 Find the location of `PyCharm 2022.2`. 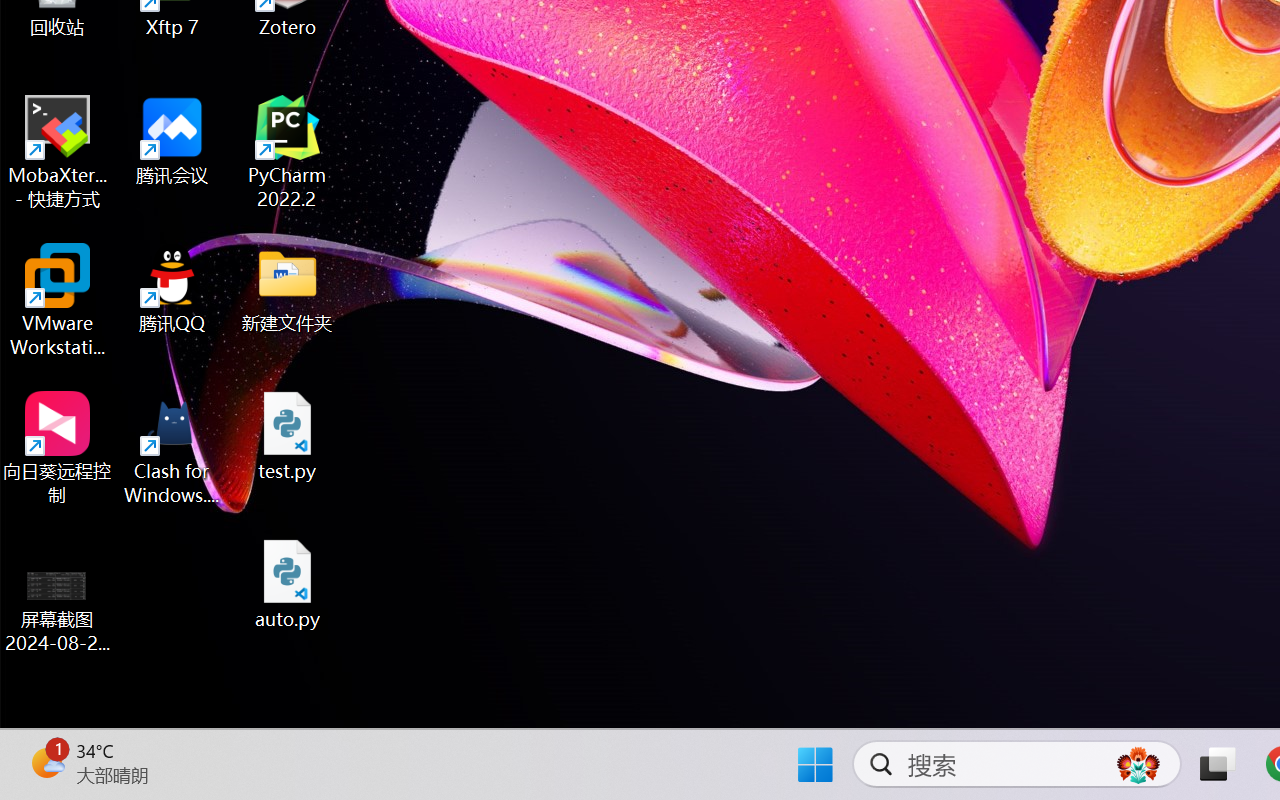

PyCharm 2022.2 is located at coordinates (288, 152).